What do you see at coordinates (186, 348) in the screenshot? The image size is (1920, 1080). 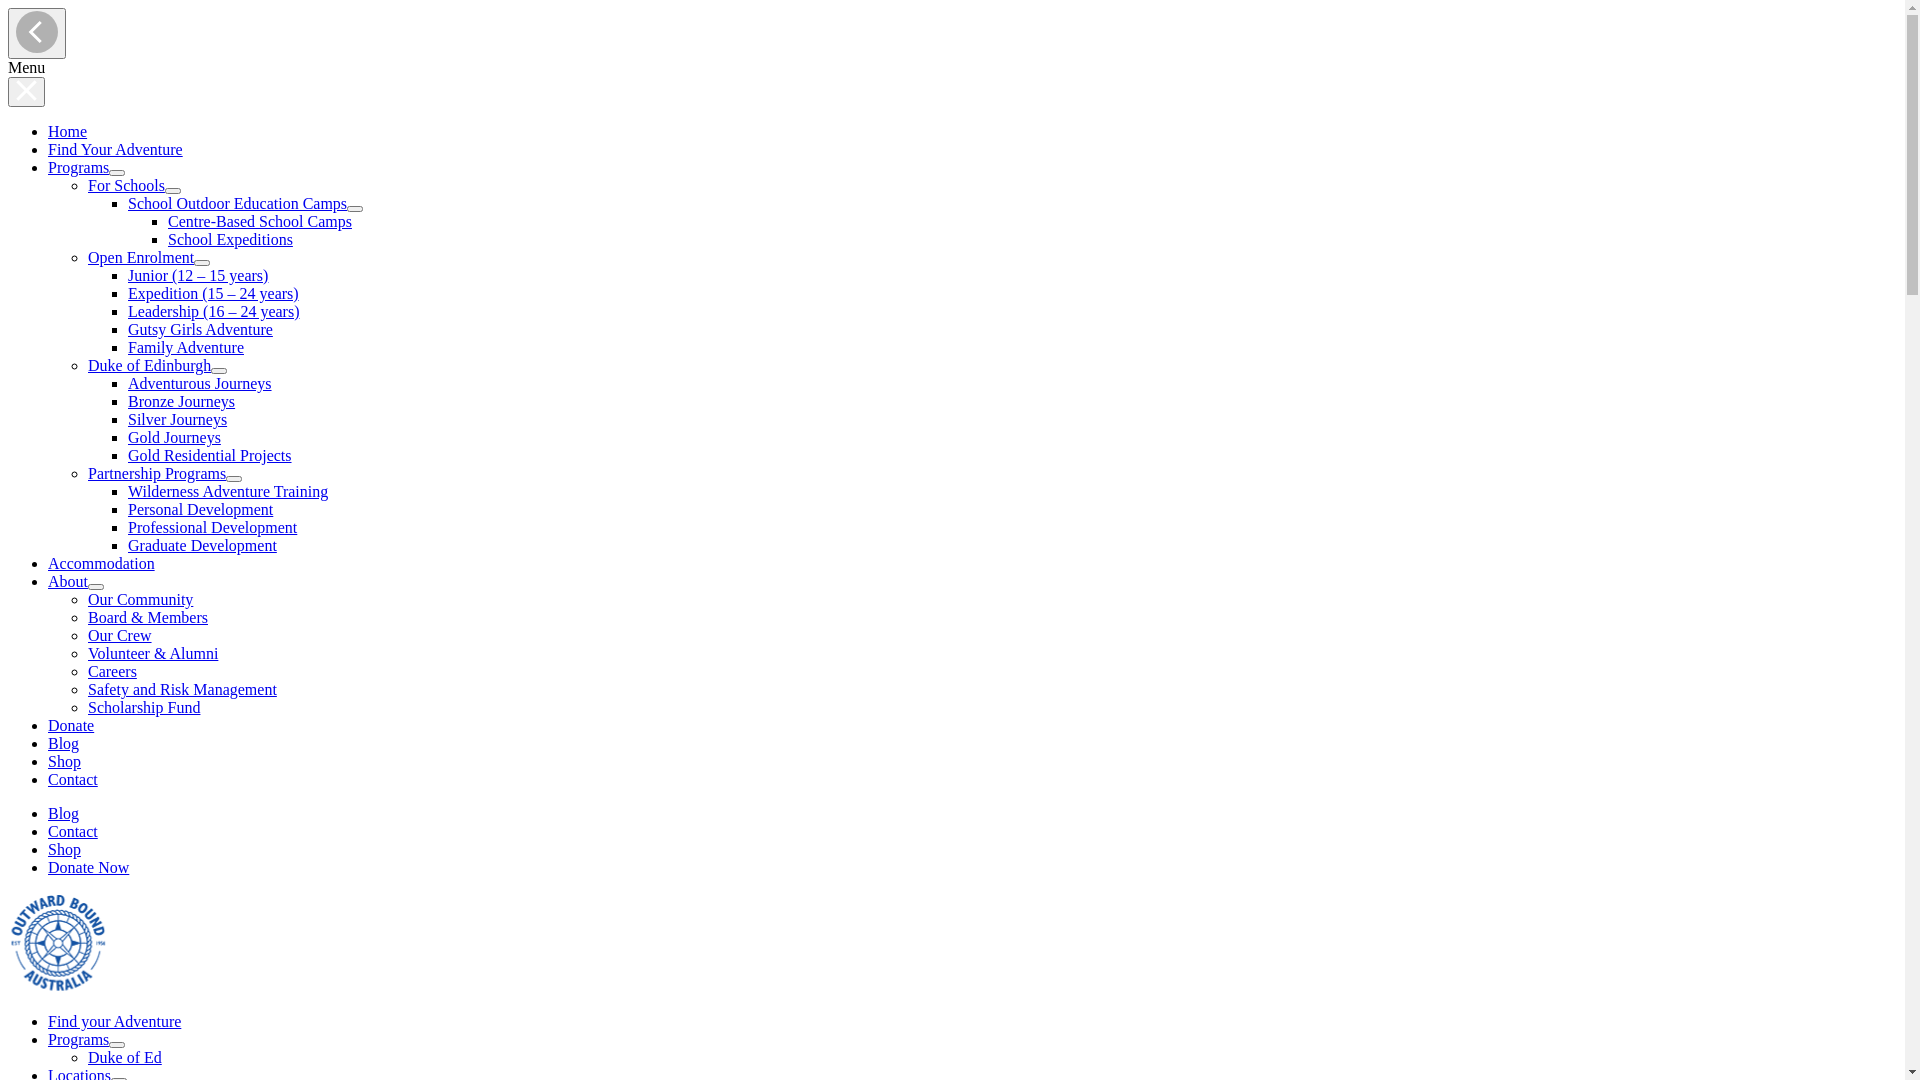 I see `Family Adventure` at bounding box center [186, 348].